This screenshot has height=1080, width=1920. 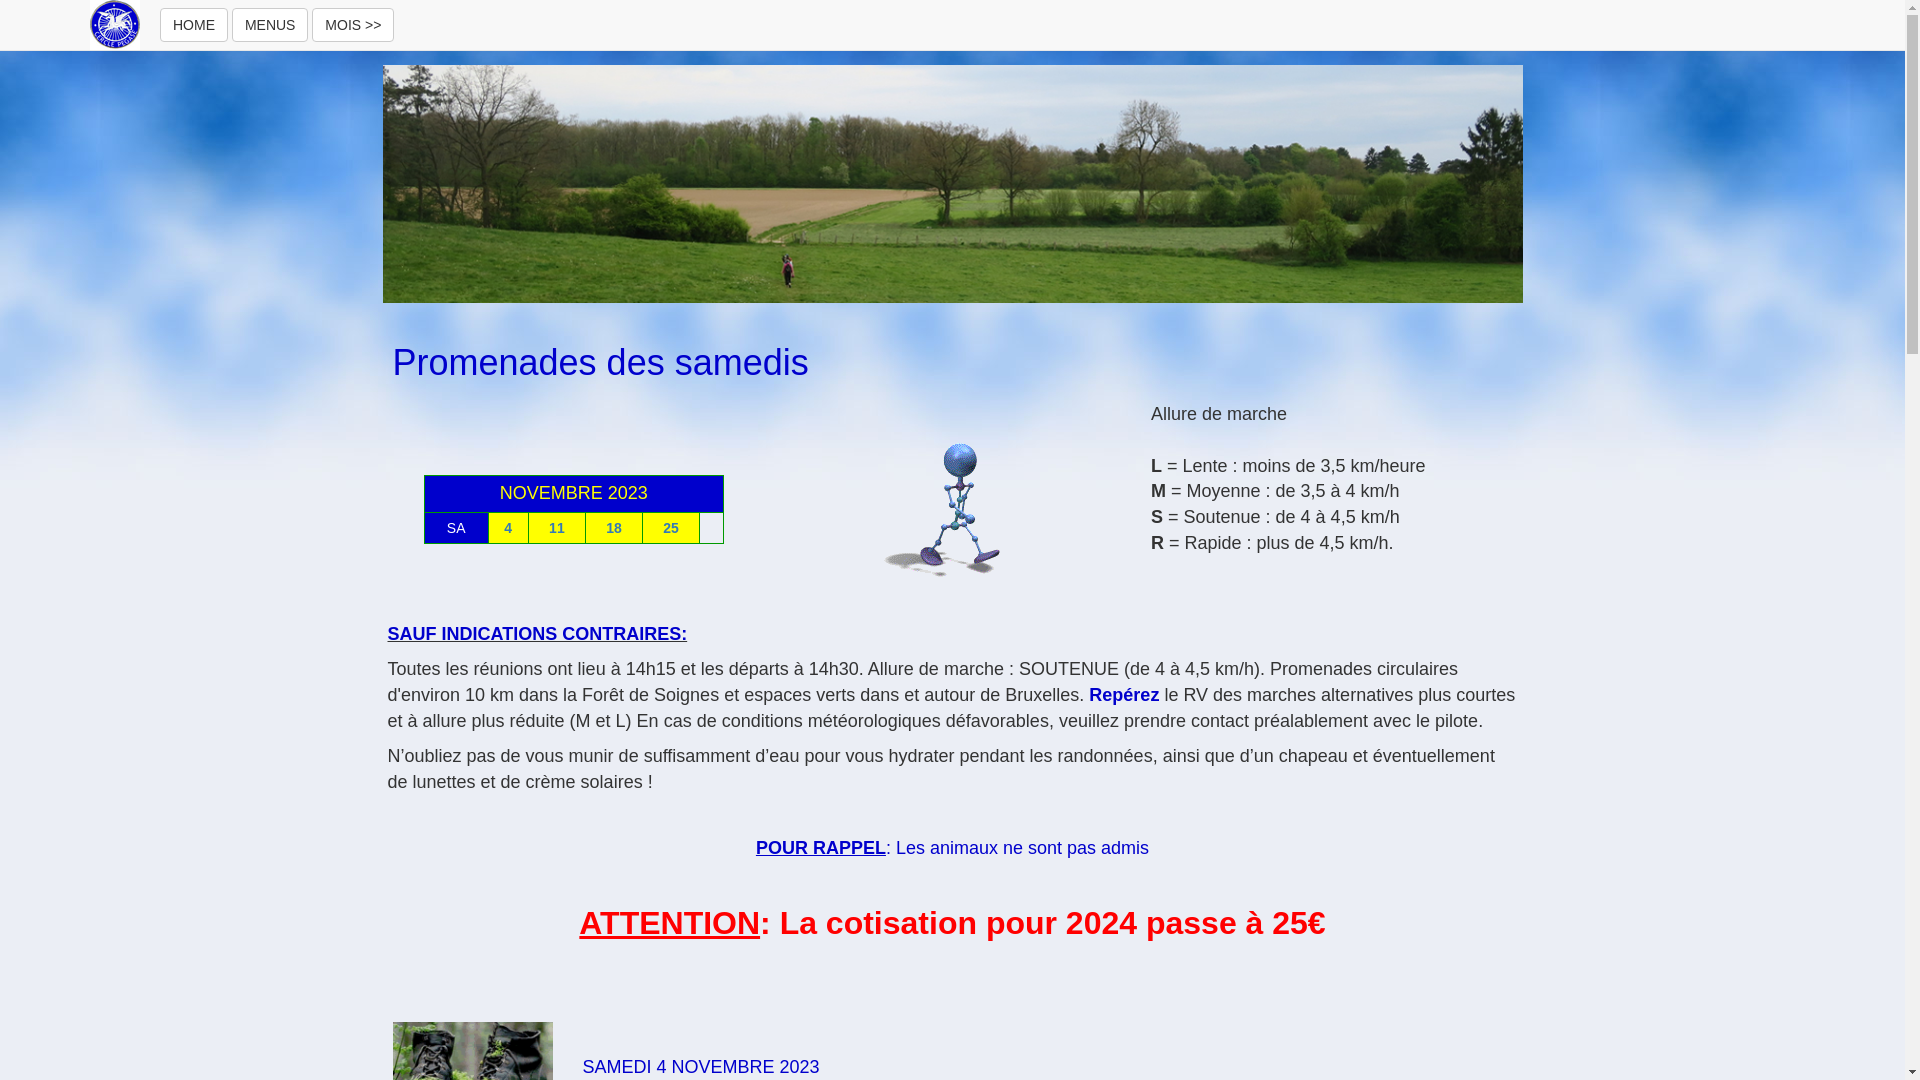 I want to click on 4, so click(x=508, y=528).